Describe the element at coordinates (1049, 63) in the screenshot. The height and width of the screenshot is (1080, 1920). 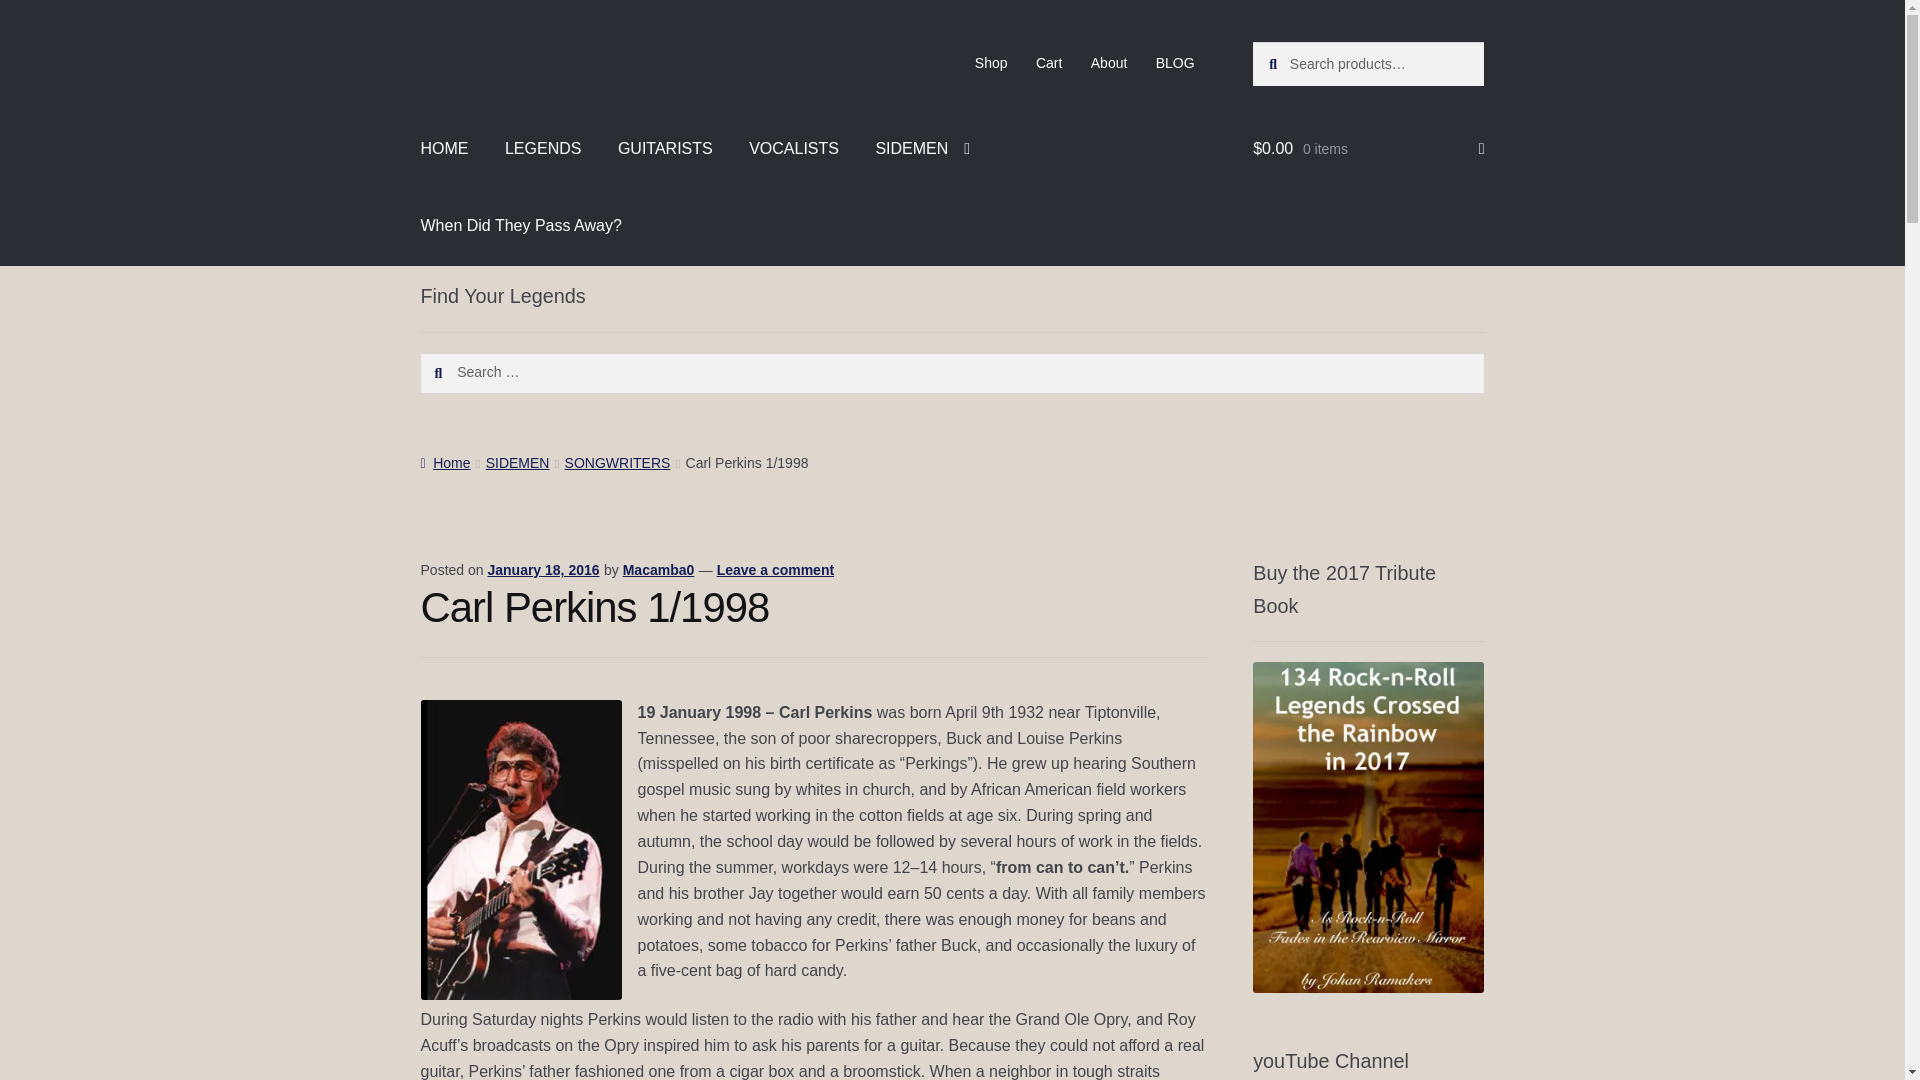
I see `Cart` at that location.